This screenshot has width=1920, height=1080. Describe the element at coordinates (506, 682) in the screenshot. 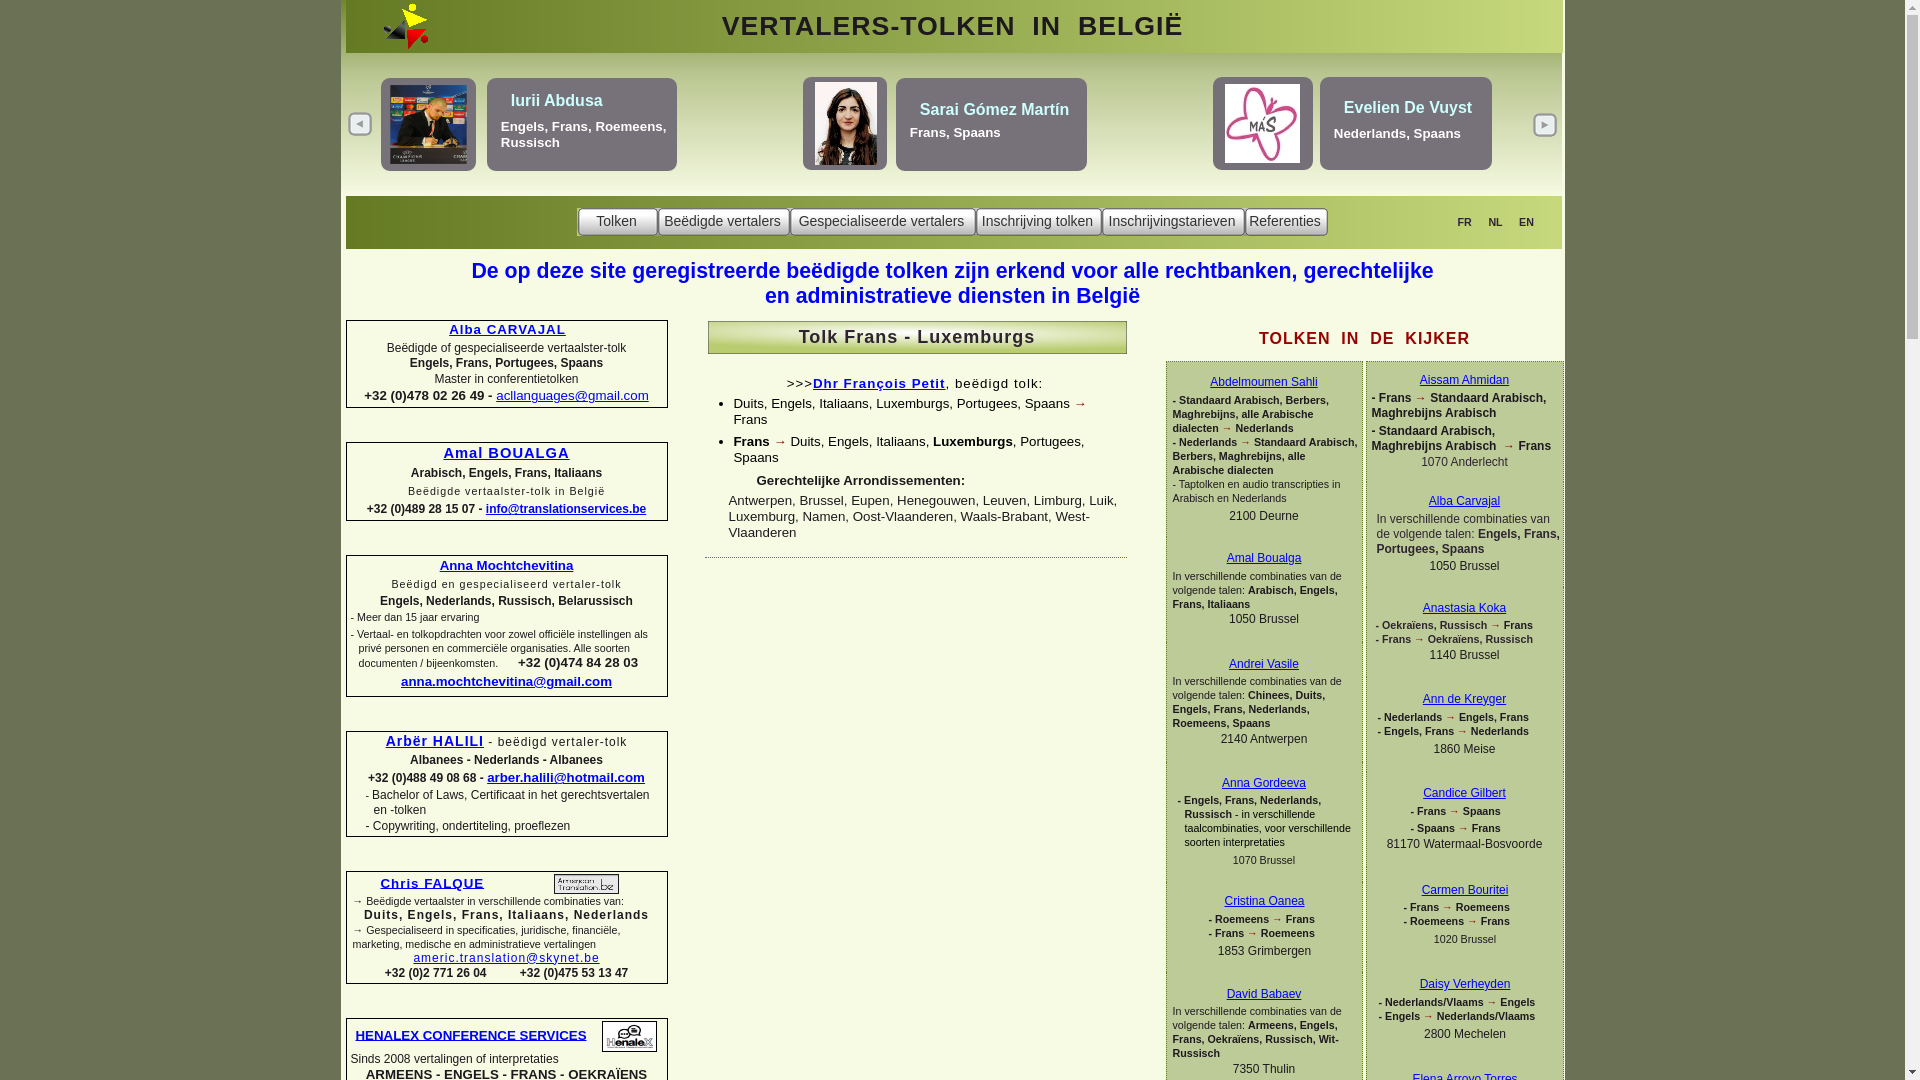

I see `anna.mochtchevitina@gmail.com` at that location.